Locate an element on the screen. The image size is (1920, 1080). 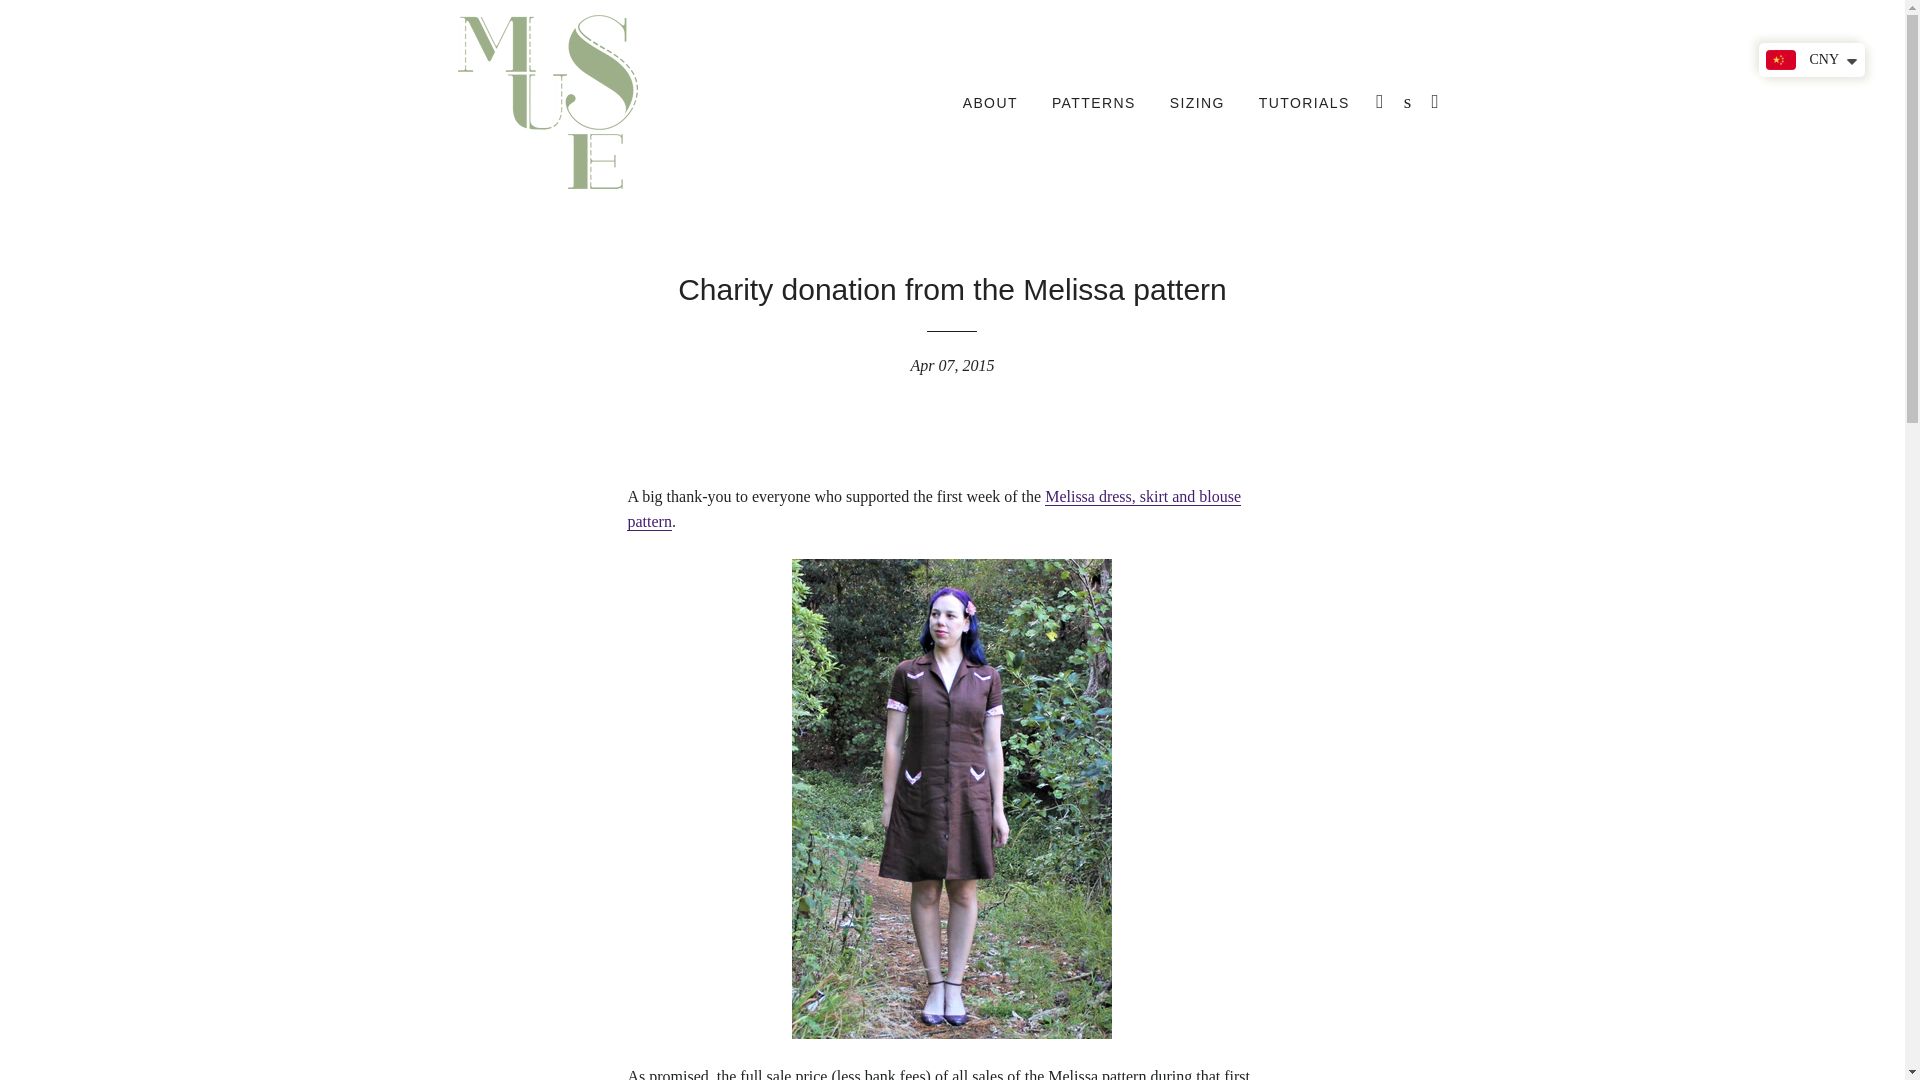
SIZING is located at coordinates (1198, 103).